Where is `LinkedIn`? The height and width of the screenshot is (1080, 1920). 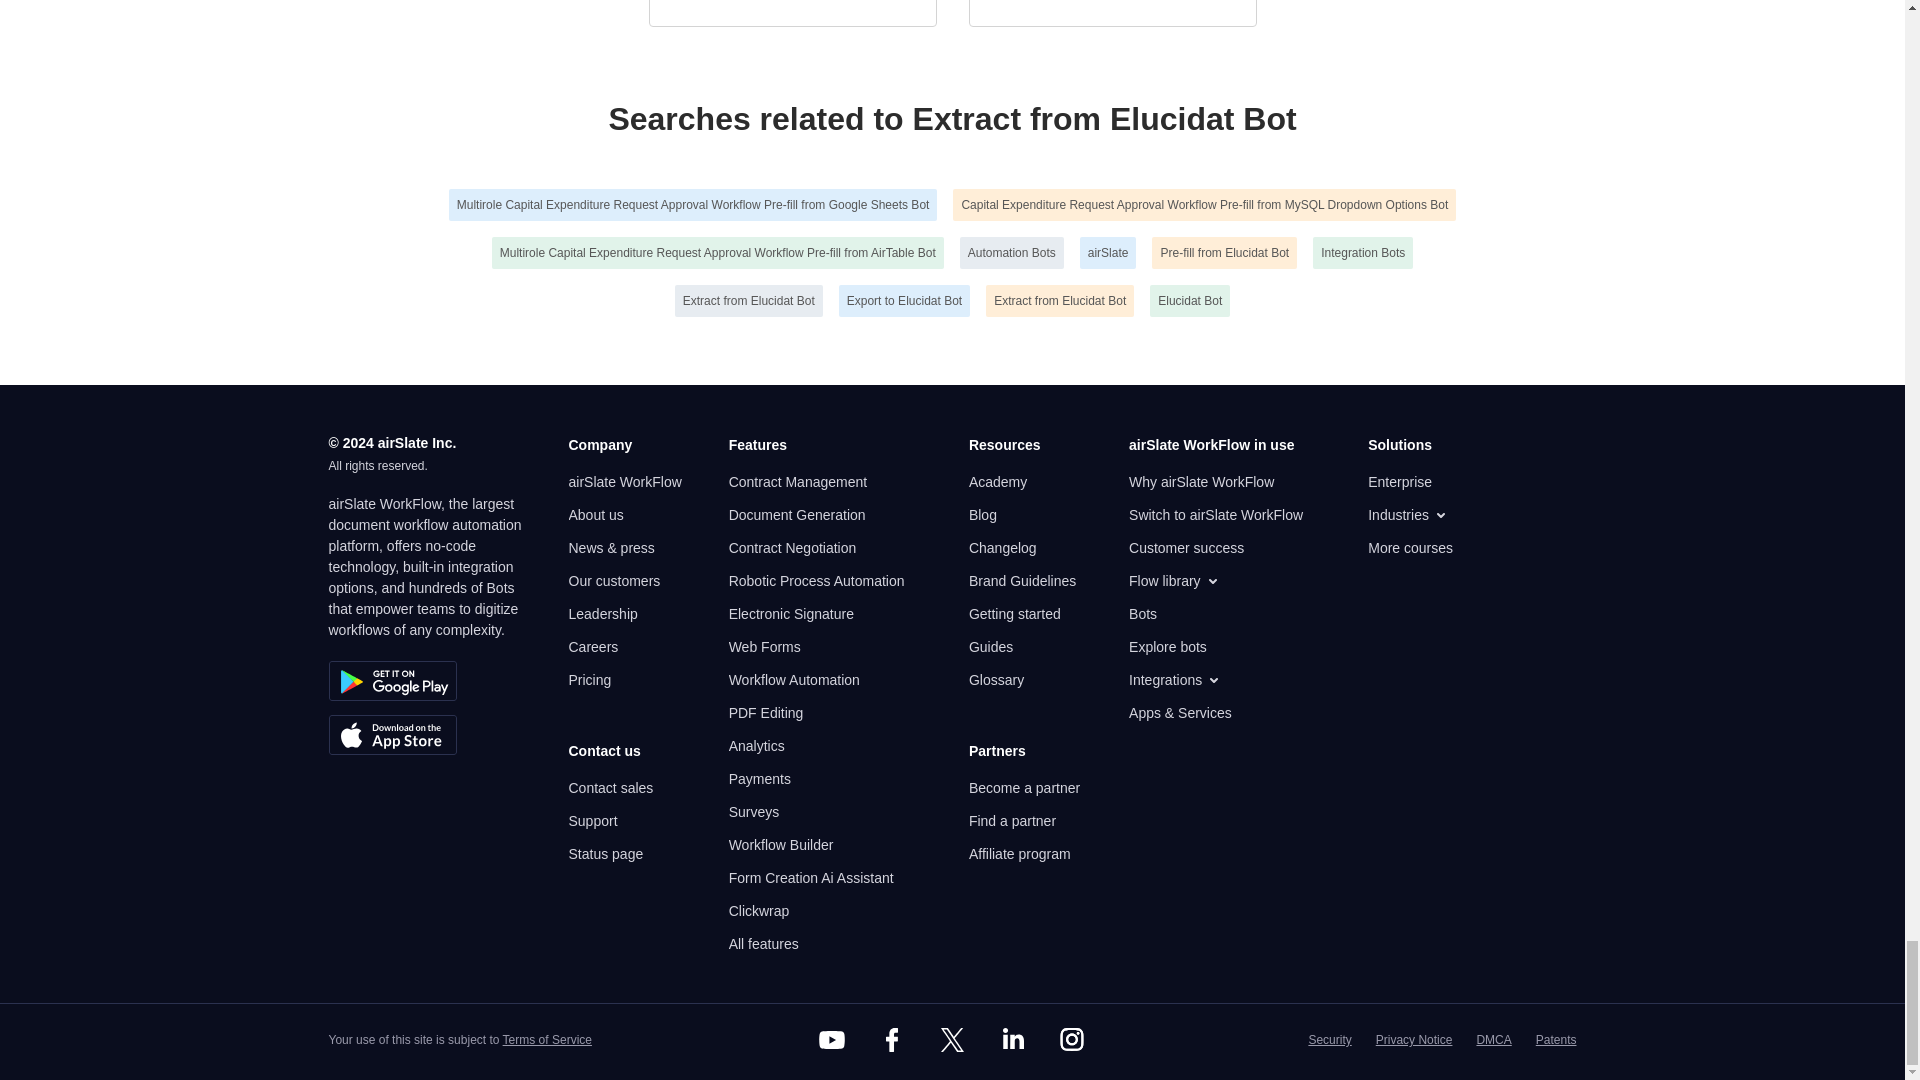 LinkedIn is located at coordinates (1012, 1040).